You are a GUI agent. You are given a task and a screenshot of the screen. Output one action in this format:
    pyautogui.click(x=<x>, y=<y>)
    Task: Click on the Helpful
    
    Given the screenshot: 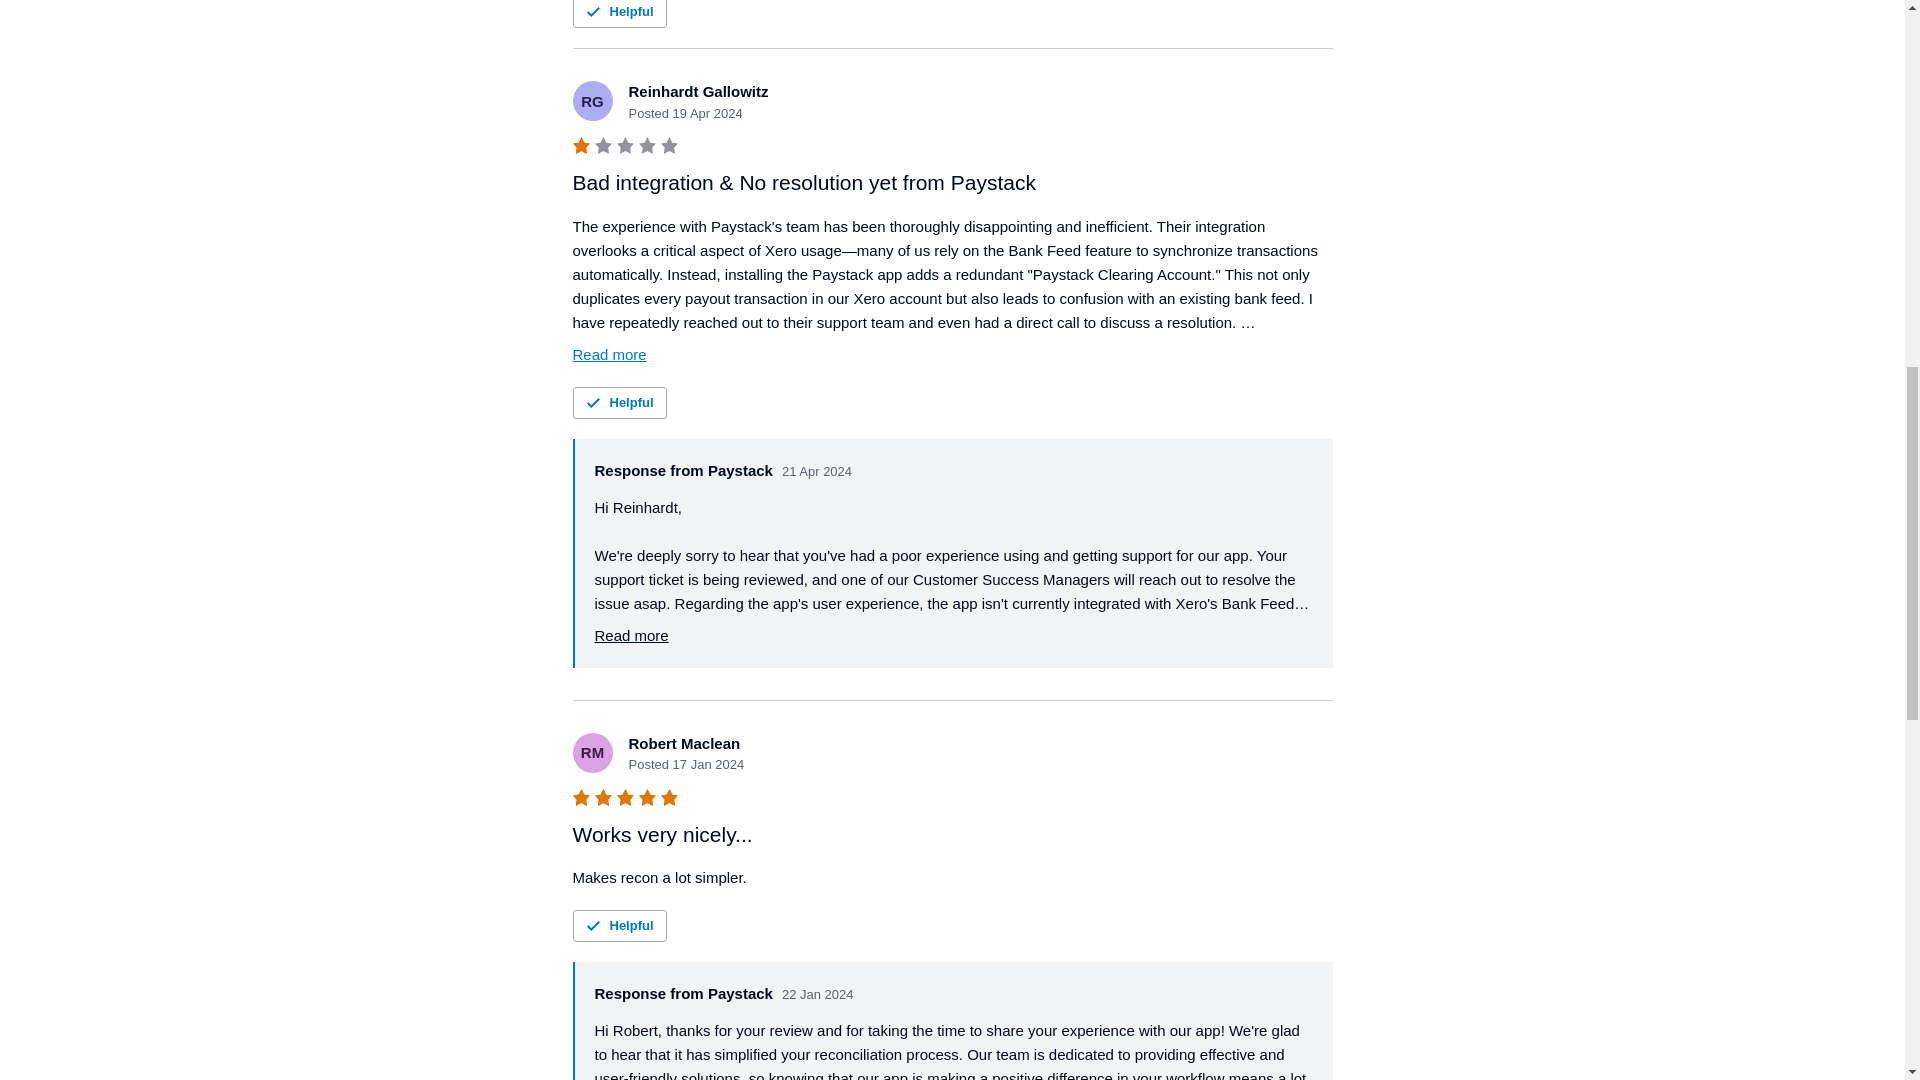 What is the action you would take?
    pyautogui.click(x=619, y=14)
    